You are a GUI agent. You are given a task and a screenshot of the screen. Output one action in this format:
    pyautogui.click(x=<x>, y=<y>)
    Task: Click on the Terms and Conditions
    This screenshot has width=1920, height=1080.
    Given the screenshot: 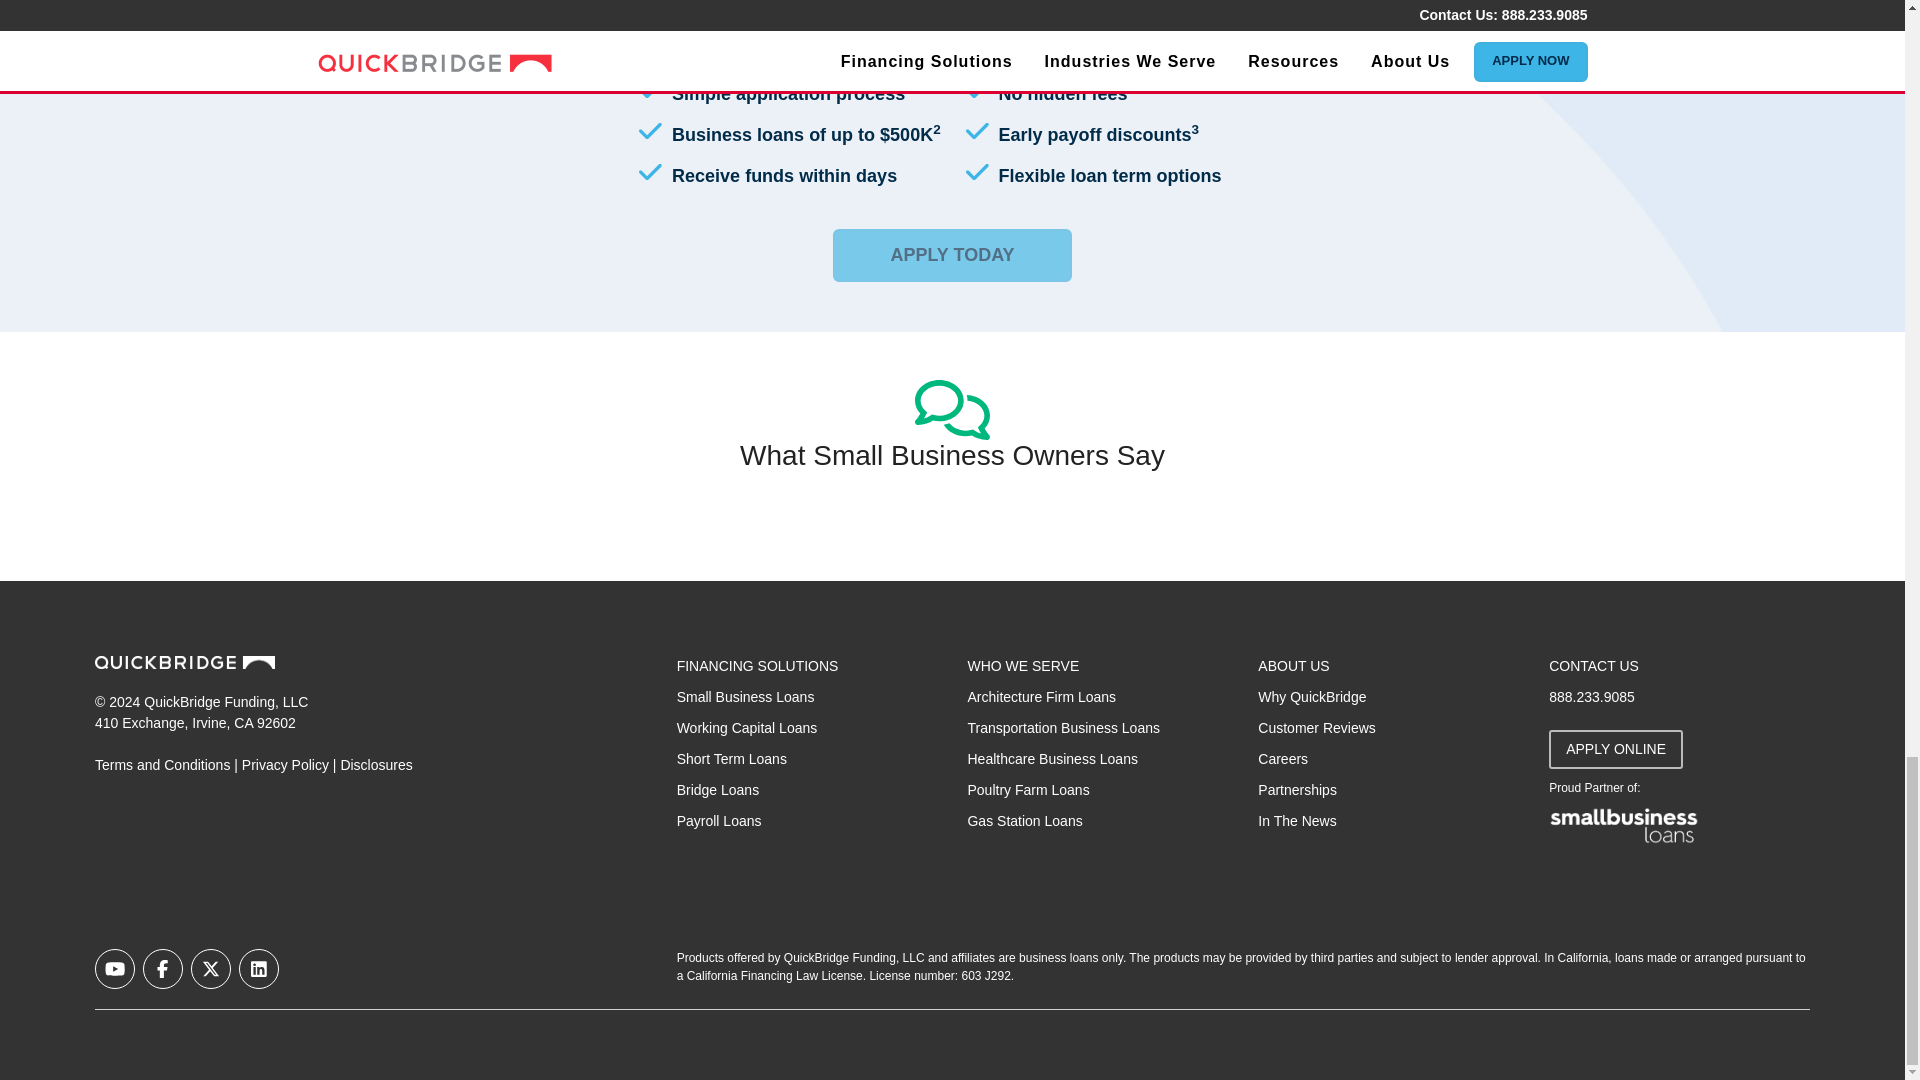 What is the action you would take?
    pyautogui.click(x=162, y=765)
    